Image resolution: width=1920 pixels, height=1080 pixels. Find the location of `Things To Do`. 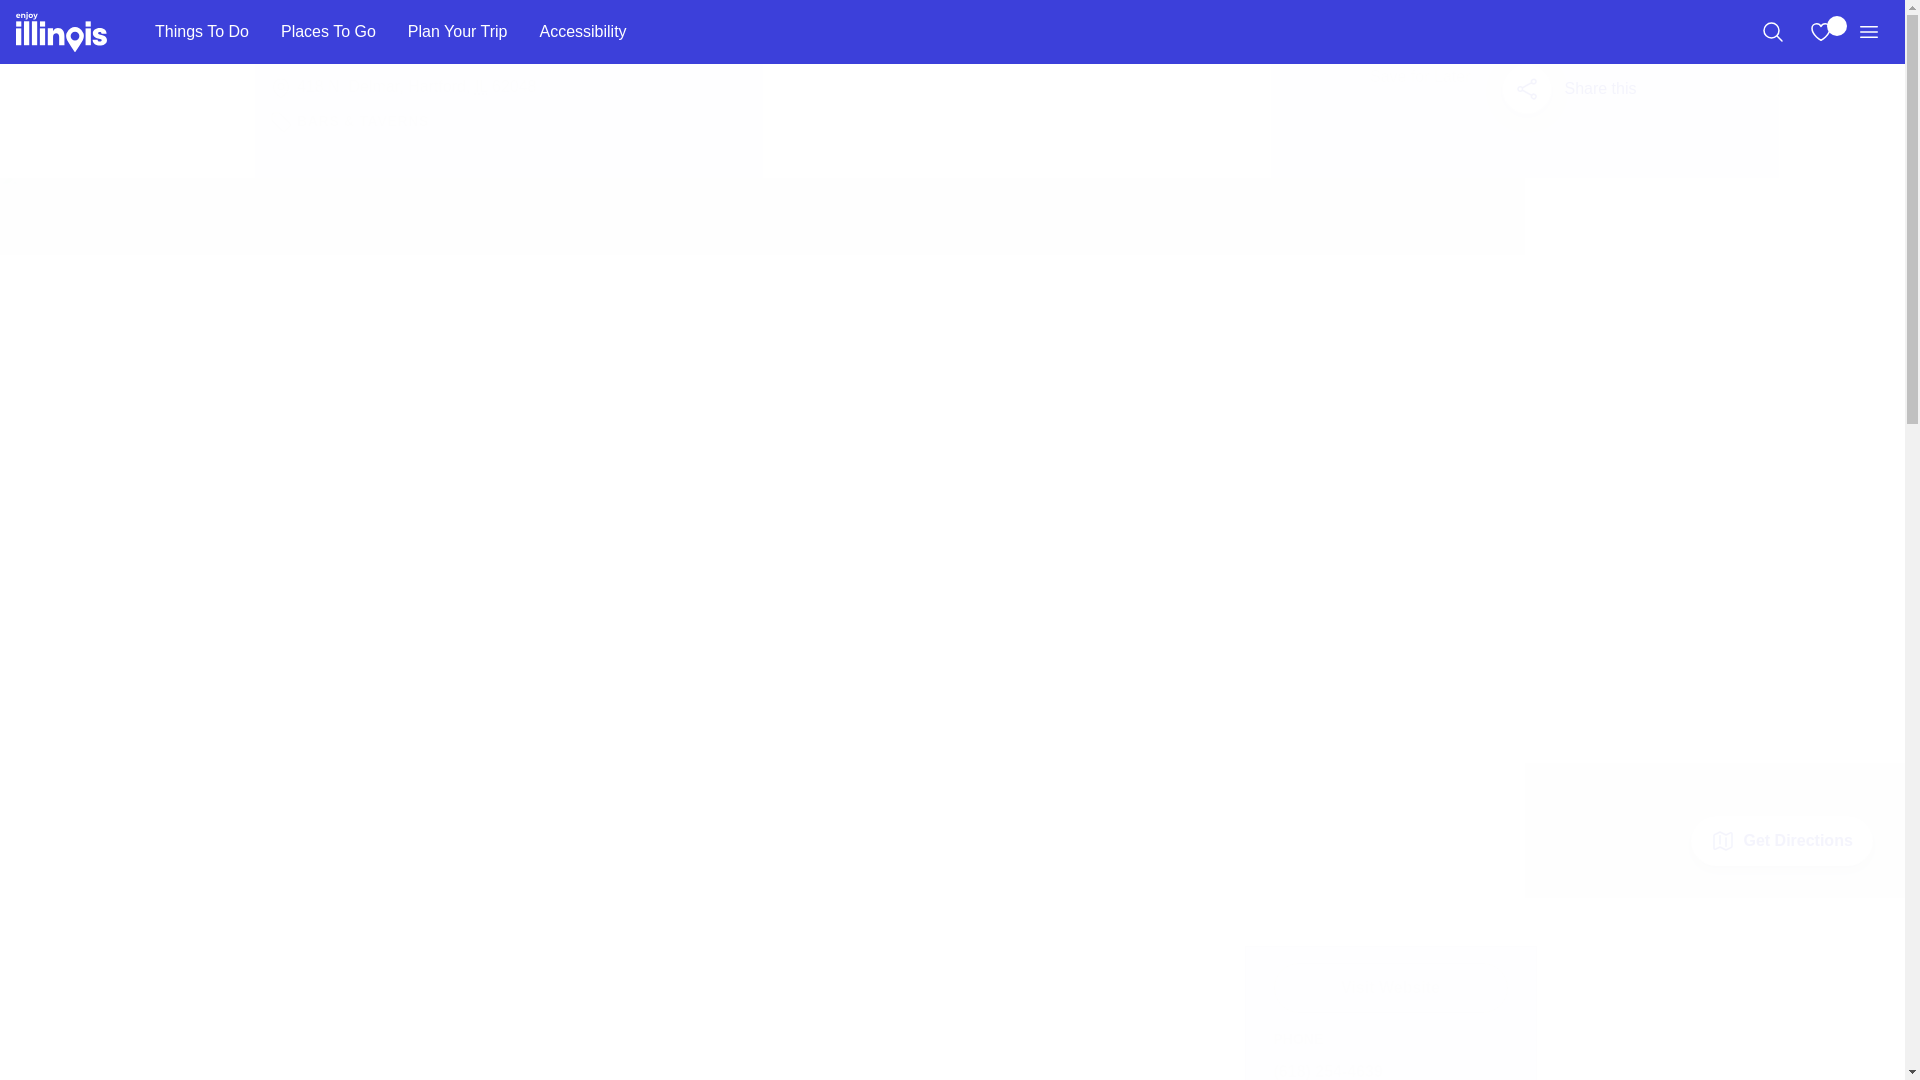

Things To Do is located at coordinates (201, 32).